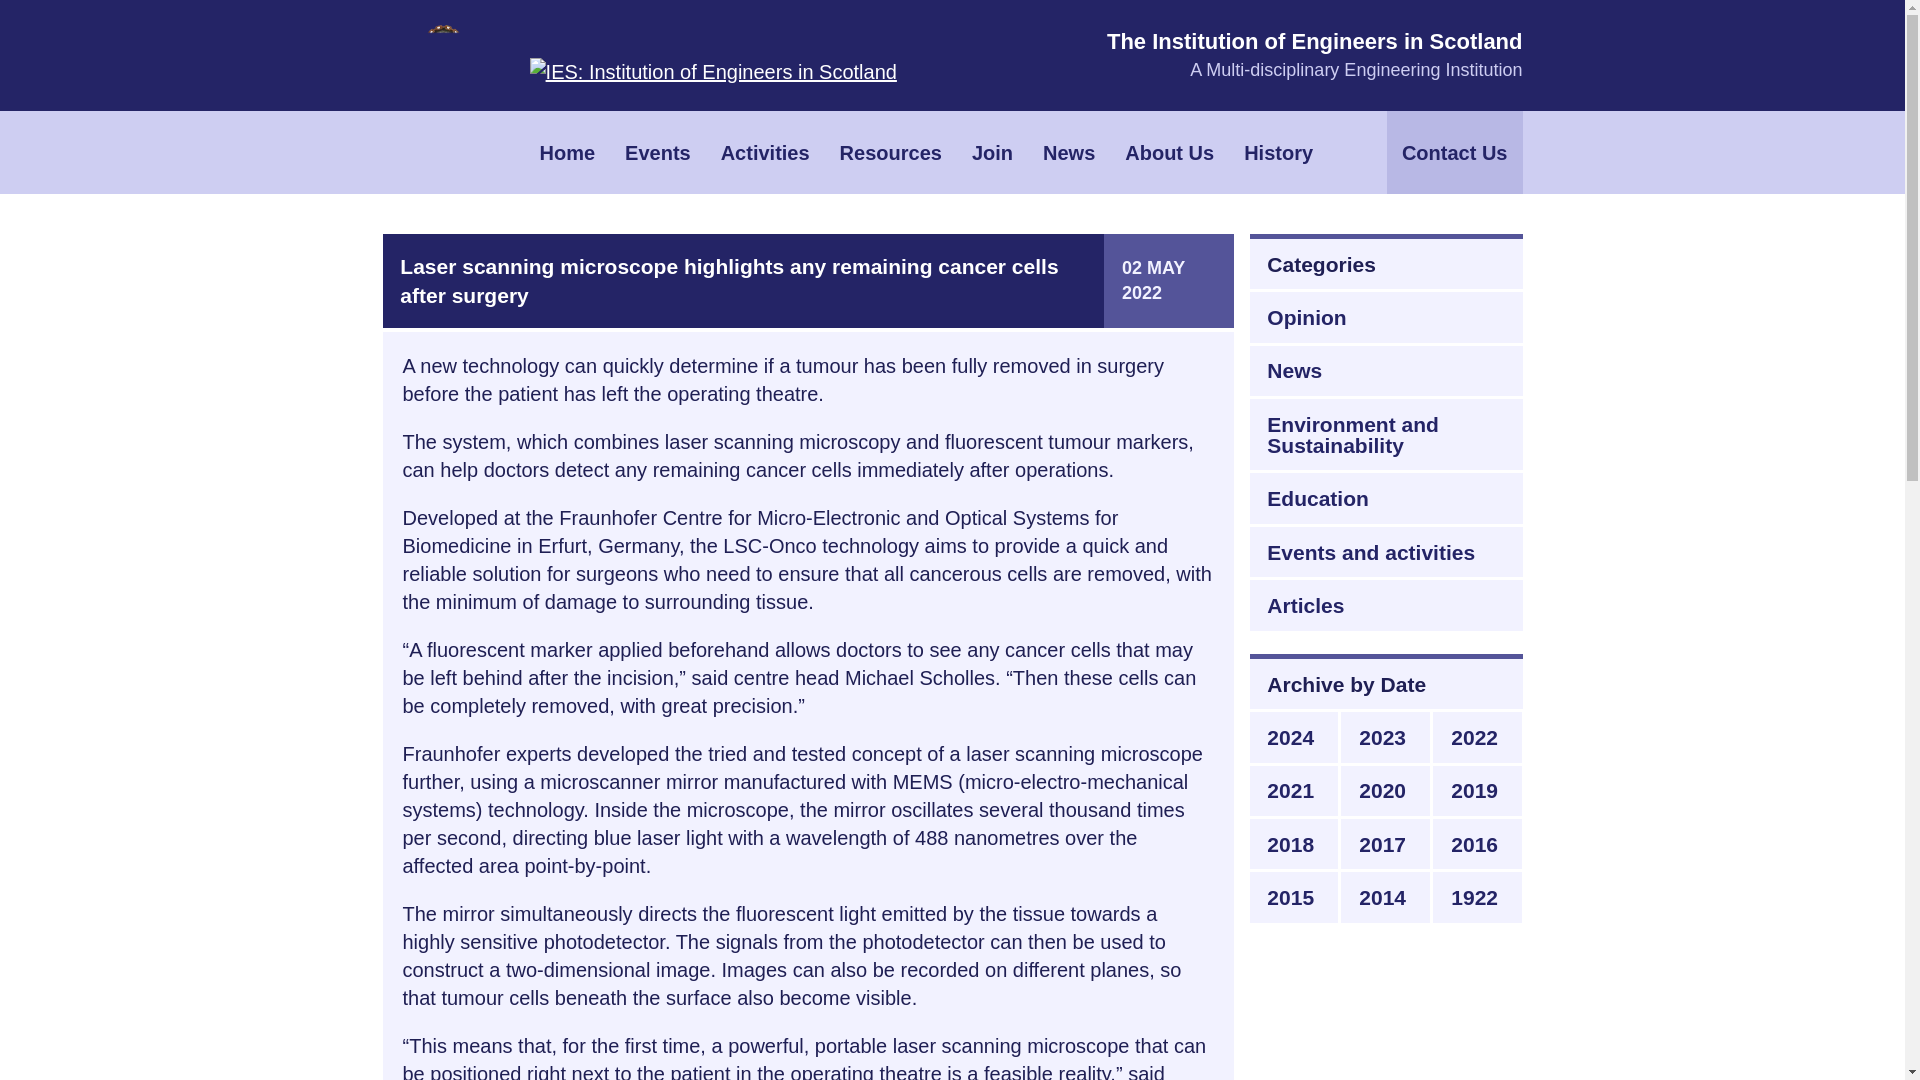 The image size is (1920, 1080). I want to click on About Us, so click(1168, 152).